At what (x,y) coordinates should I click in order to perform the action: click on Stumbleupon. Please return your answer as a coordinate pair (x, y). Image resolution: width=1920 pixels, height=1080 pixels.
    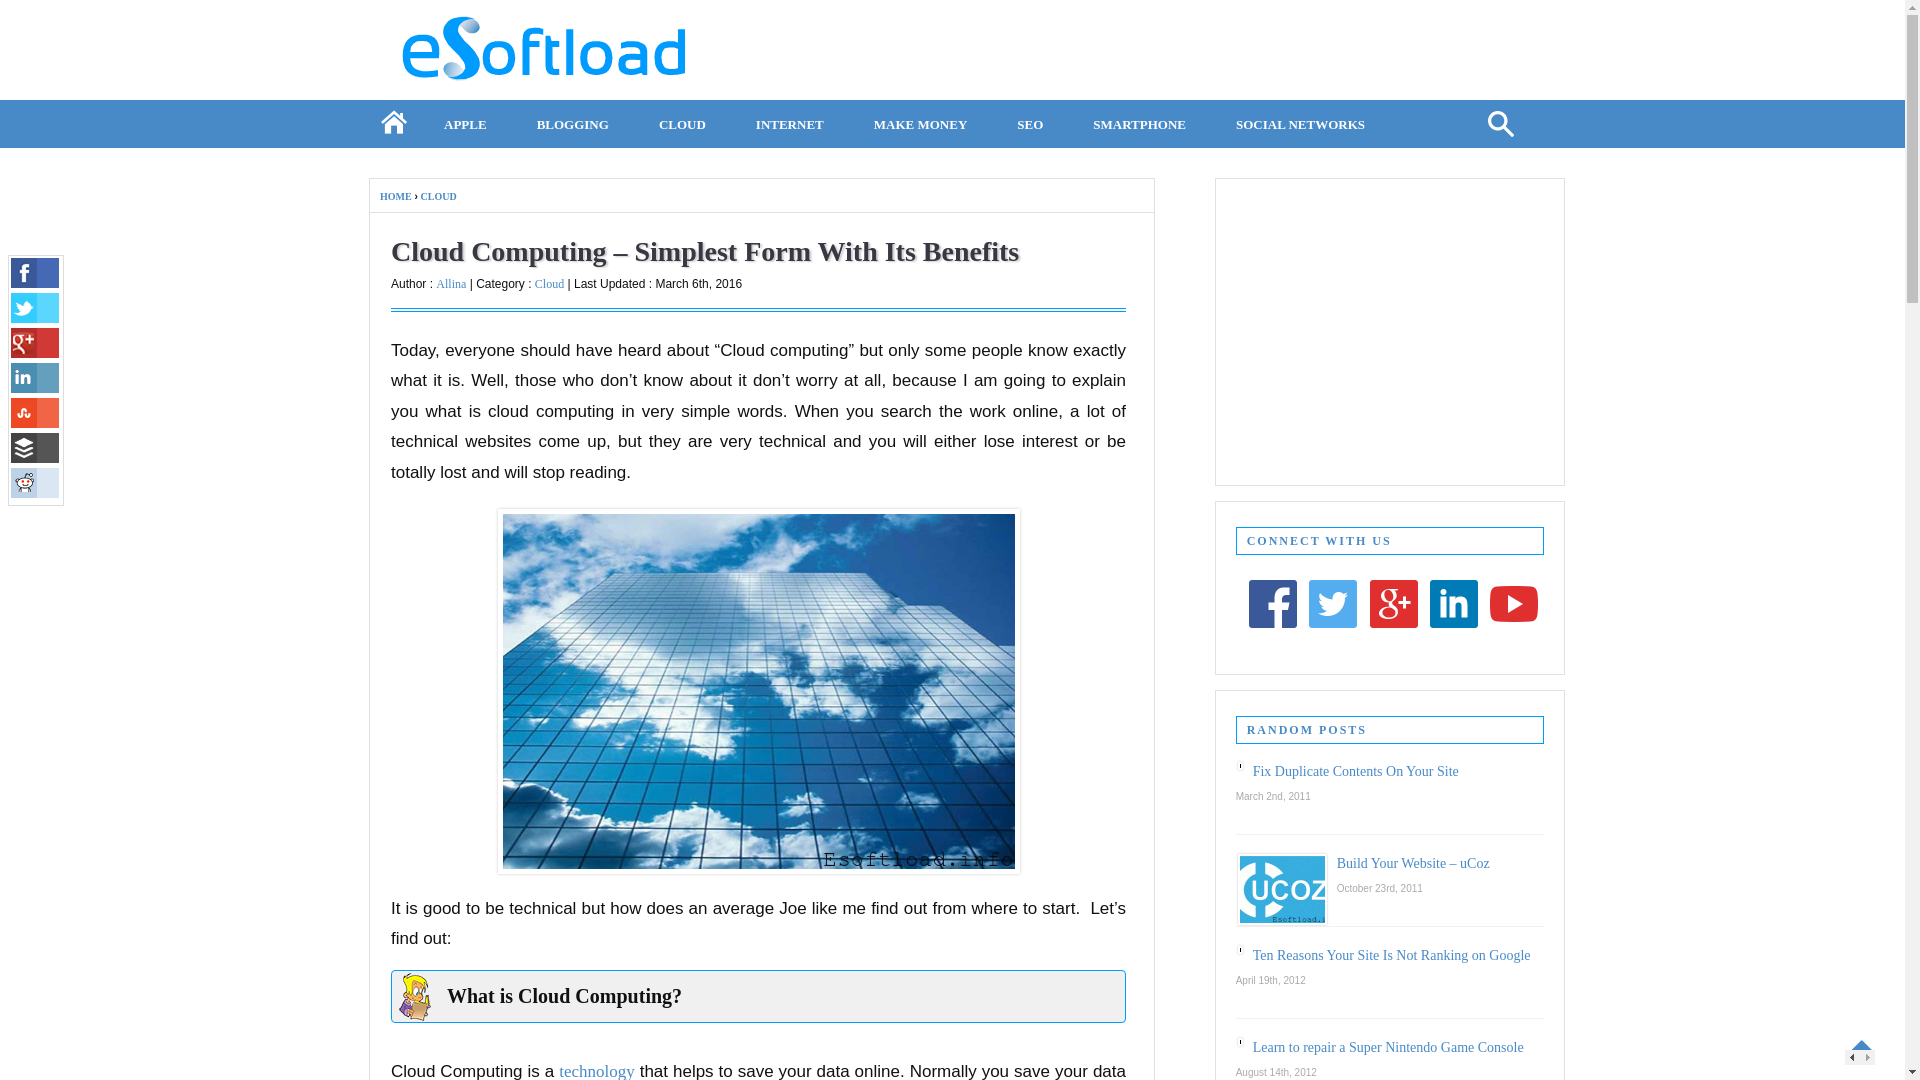
    Looking at the image, I should click on (35, 412).